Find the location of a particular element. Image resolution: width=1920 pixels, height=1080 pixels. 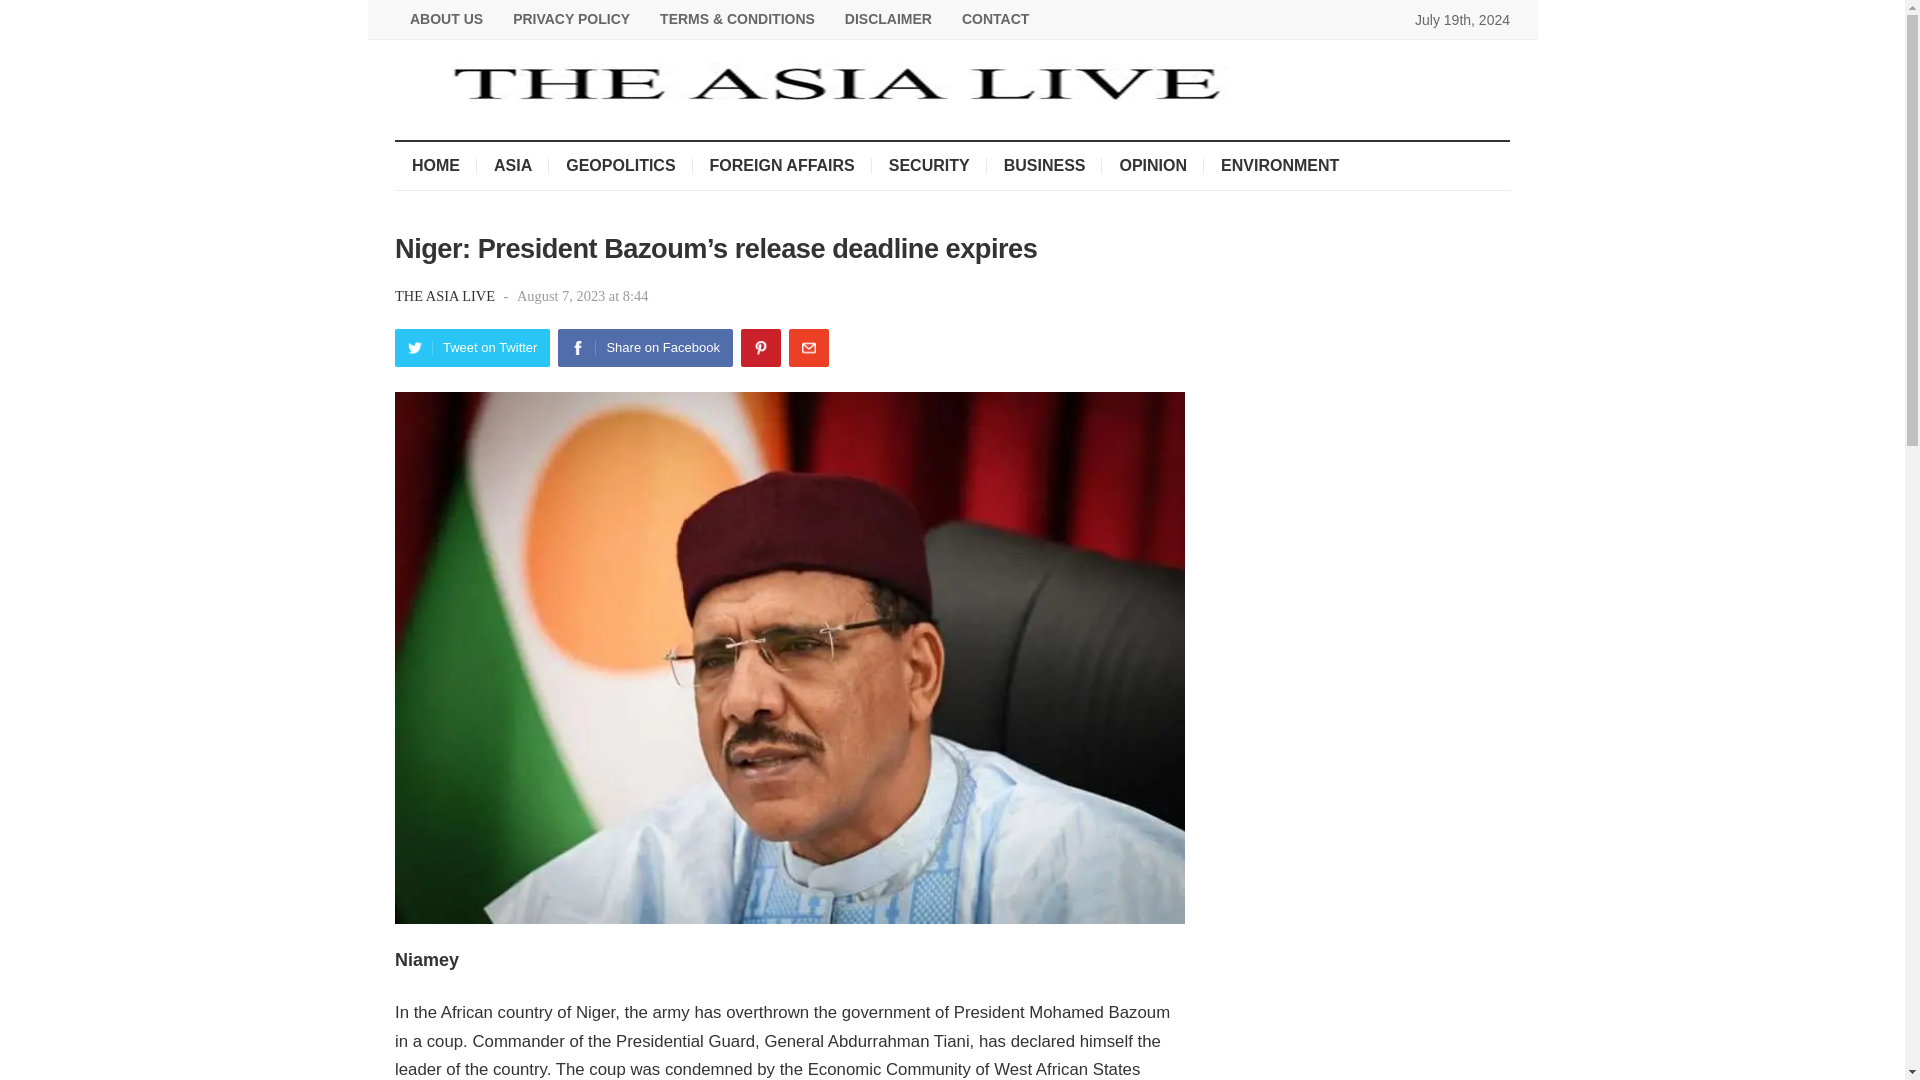

ENVIRONMENT is located at coordinates (1279, 166).